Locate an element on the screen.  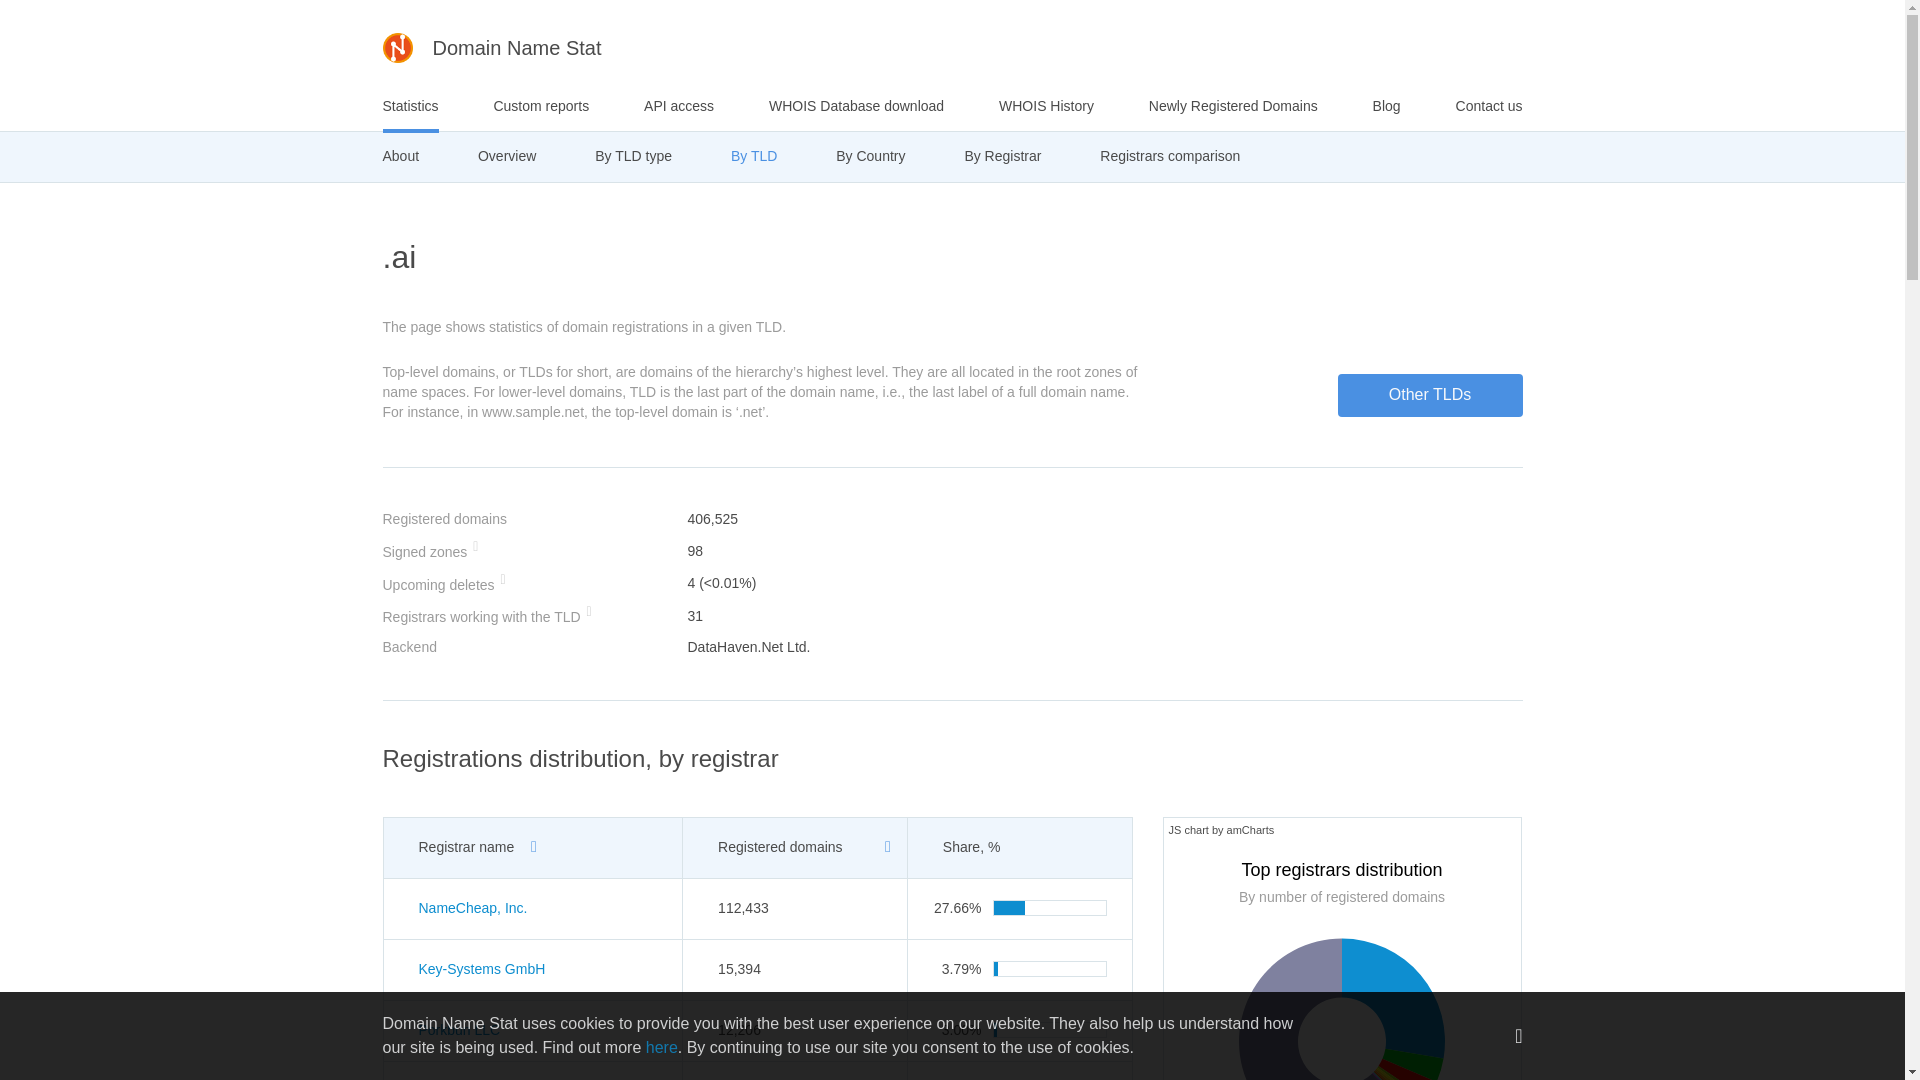
Other TLDs is located at coordinates (1430, 394).